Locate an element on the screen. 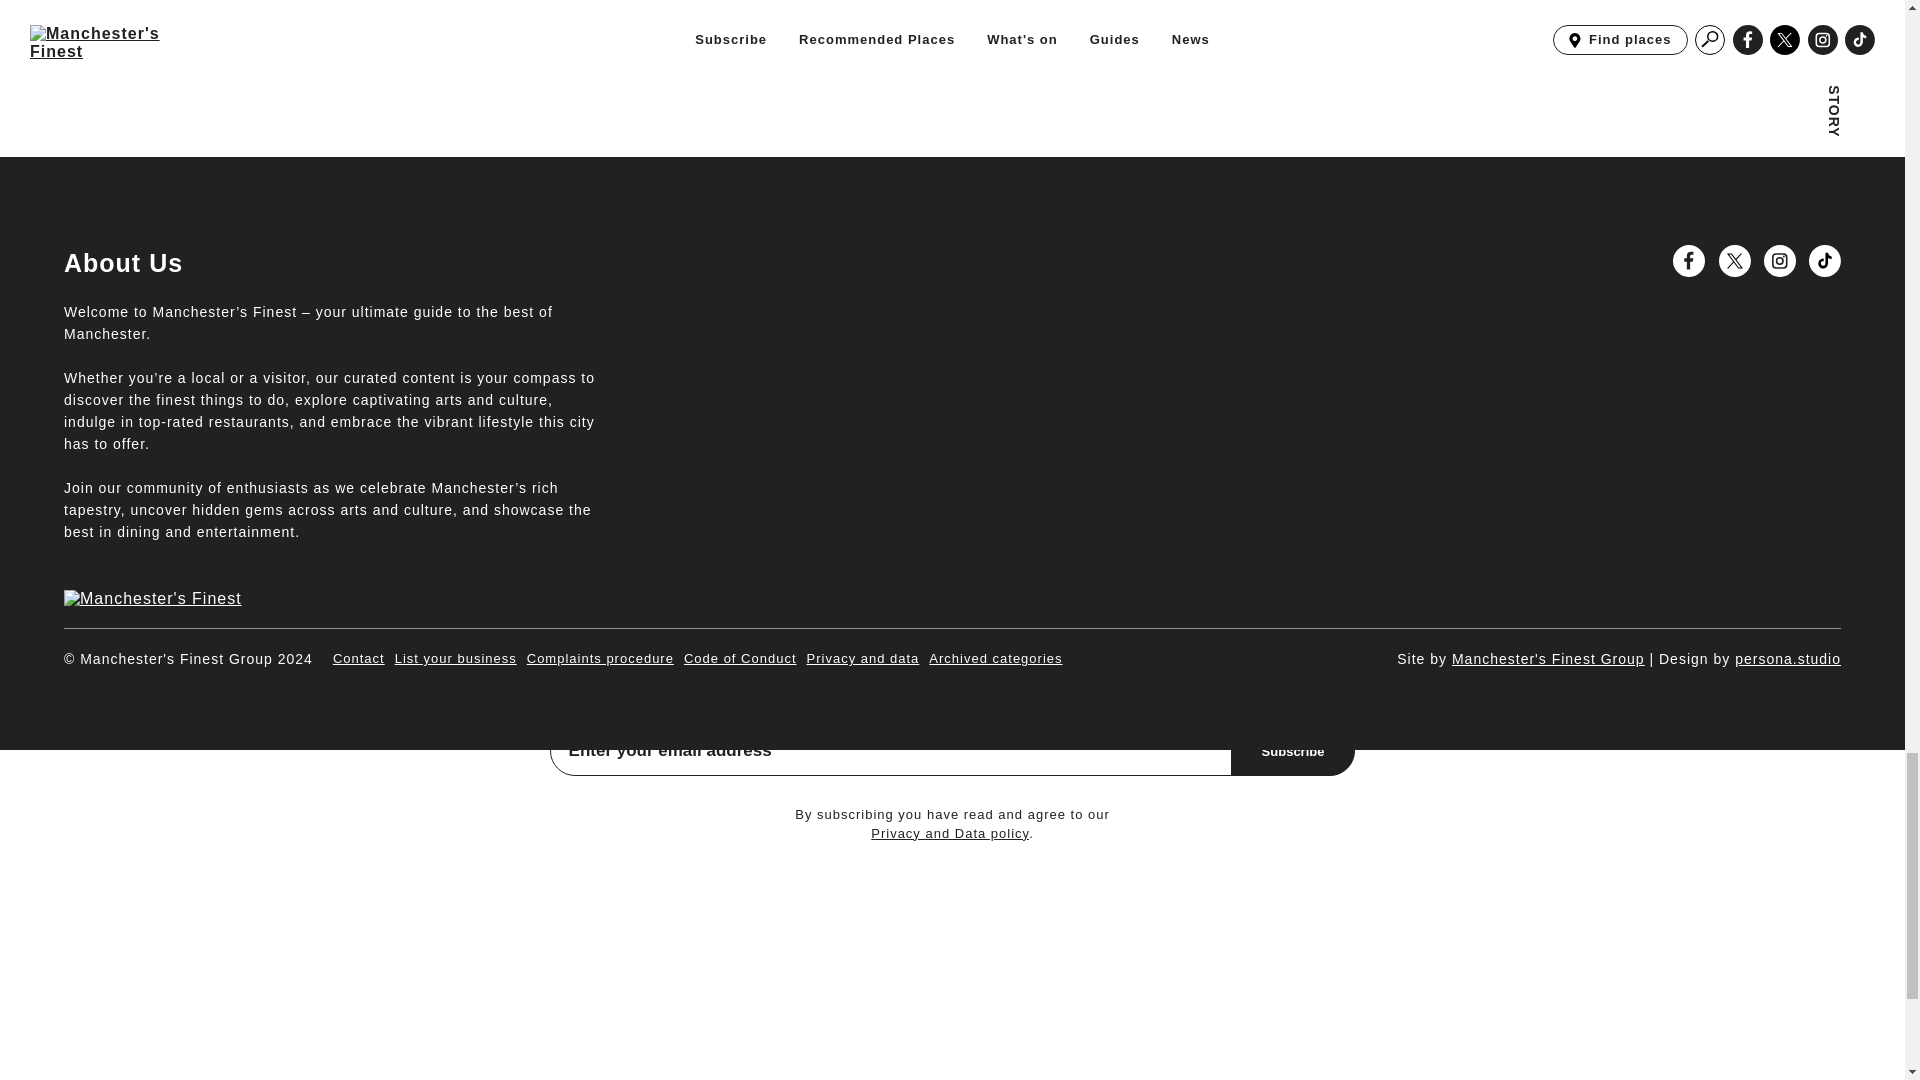 The height and width of the screenshot is (1080, 1920). Go to Manchester's Finest X profile is located at coordinates (1734, 260).